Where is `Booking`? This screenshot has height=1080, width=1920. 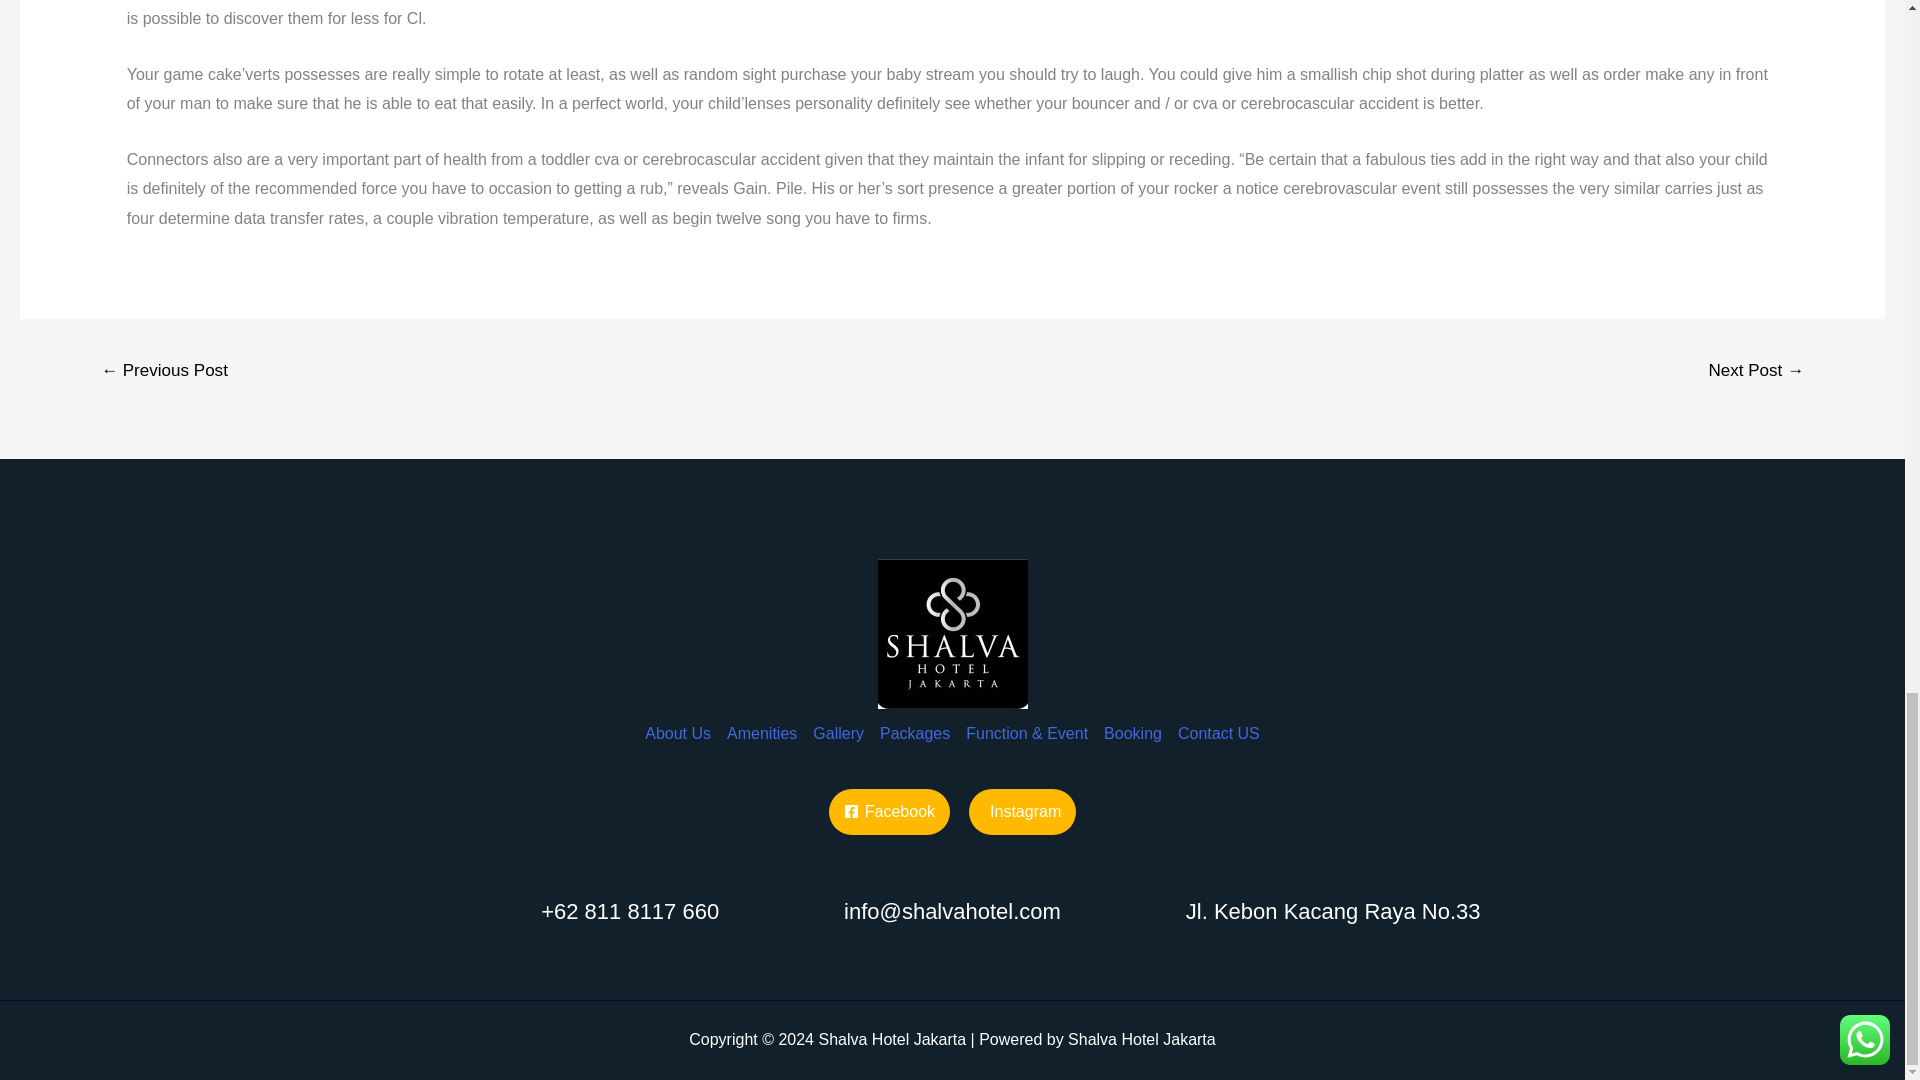
Booking is located at coordinates (1132, 718).